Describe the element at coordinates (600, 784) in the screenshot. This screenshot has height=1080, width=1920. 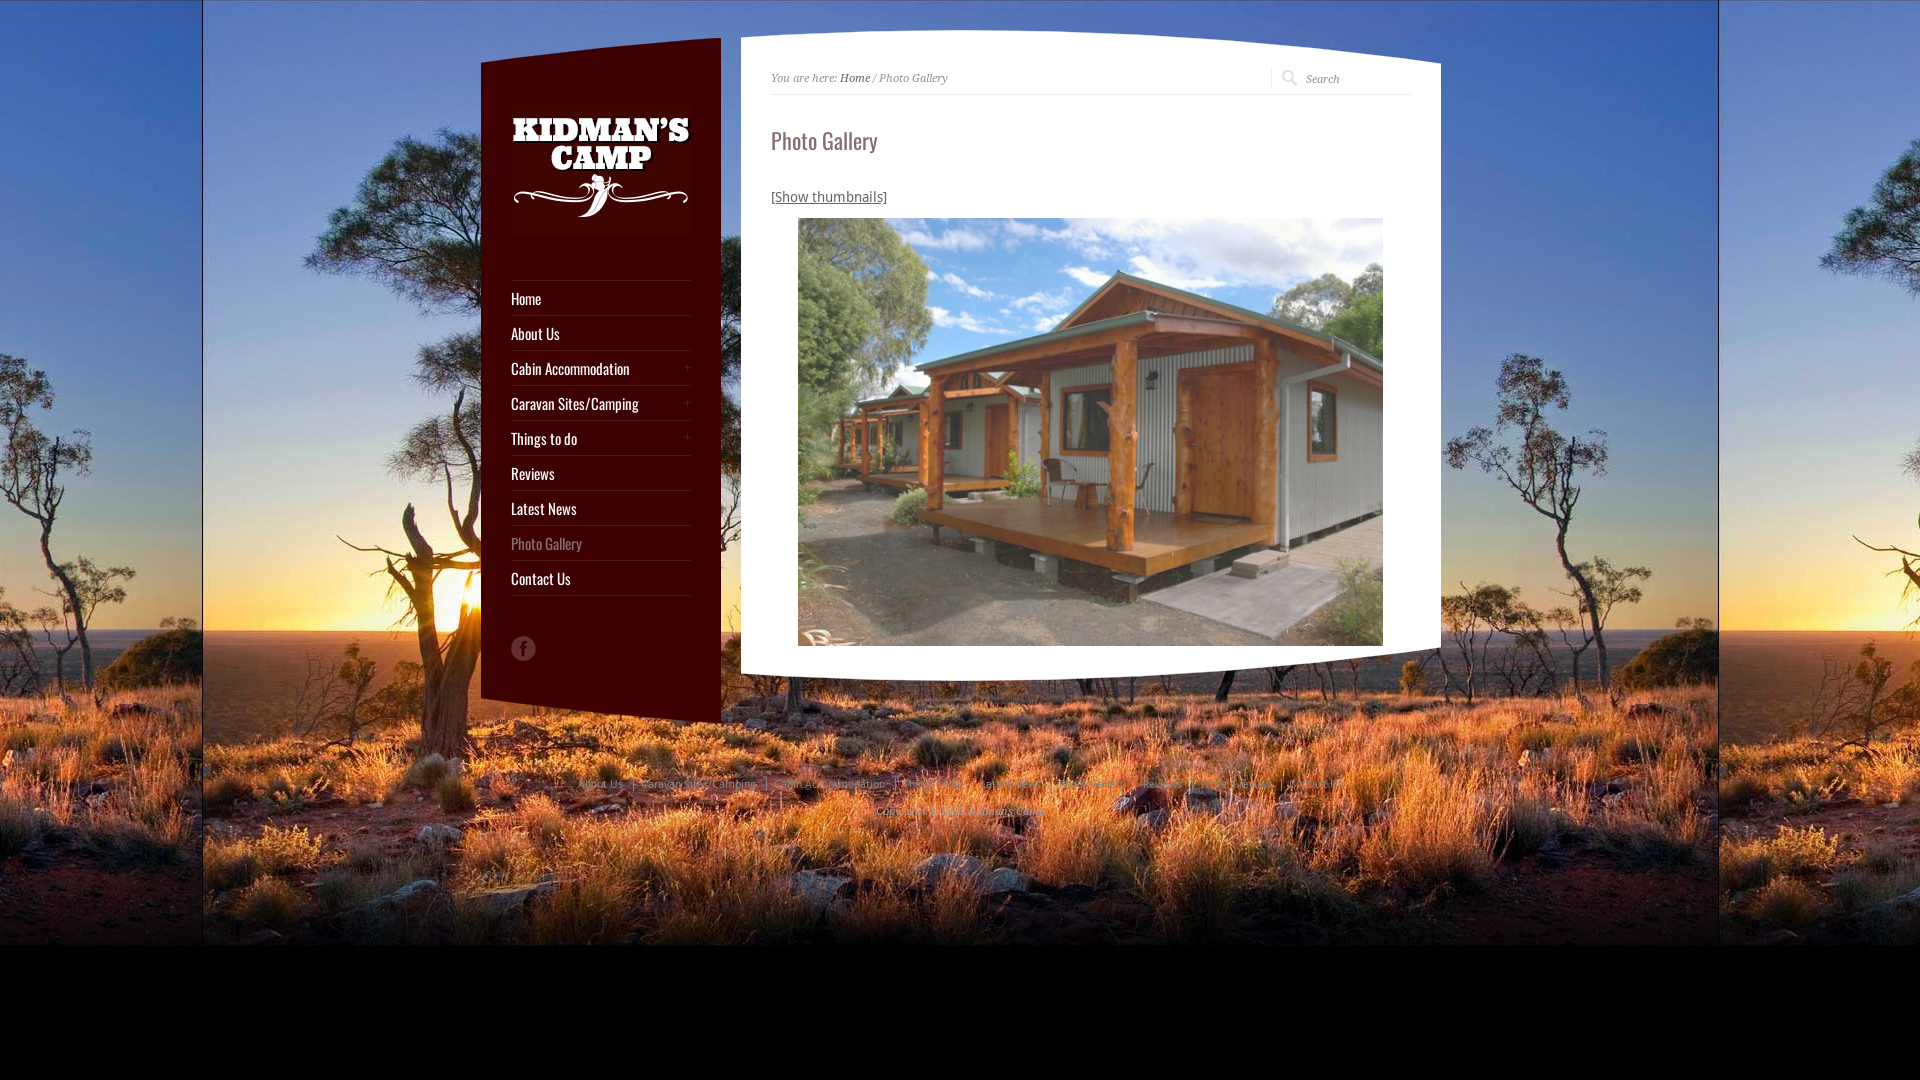
I see `About Us` at that location.